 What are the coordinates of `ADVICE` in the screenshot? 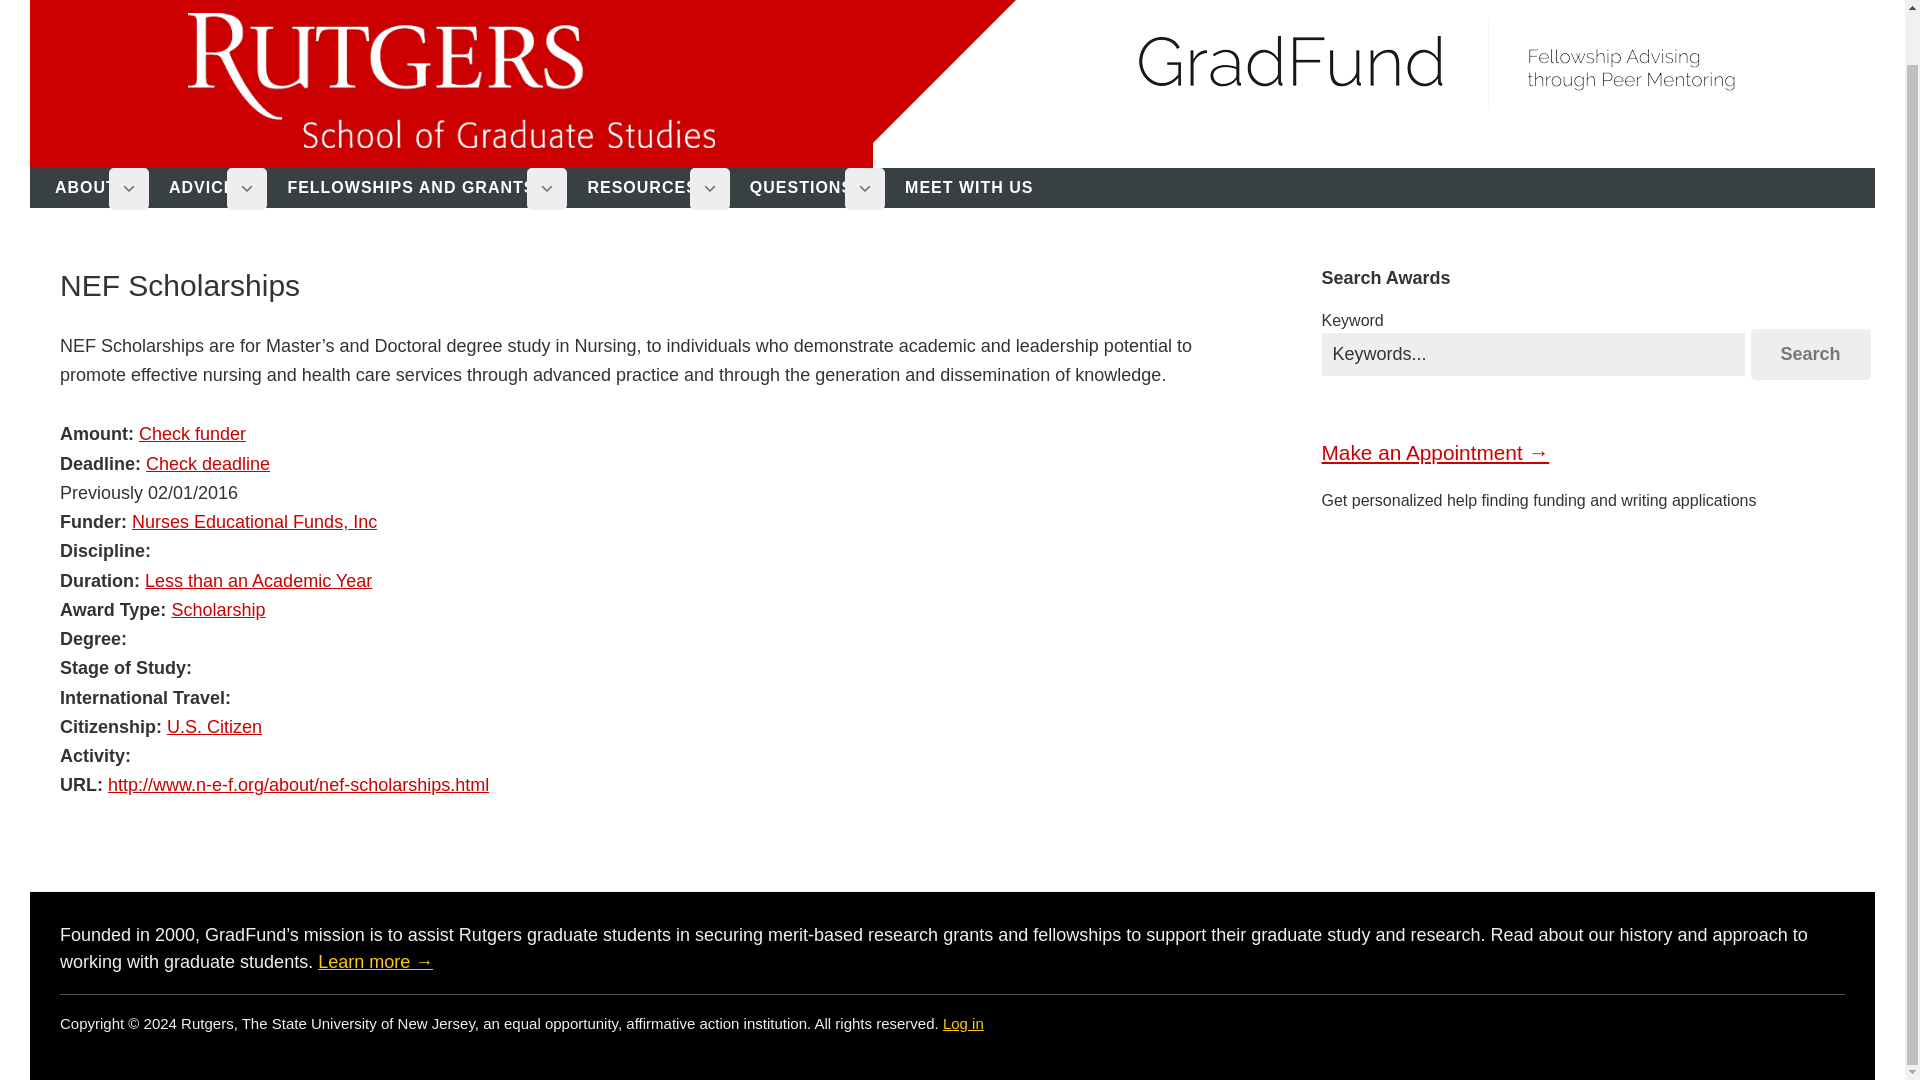 It's located at (210, 188).